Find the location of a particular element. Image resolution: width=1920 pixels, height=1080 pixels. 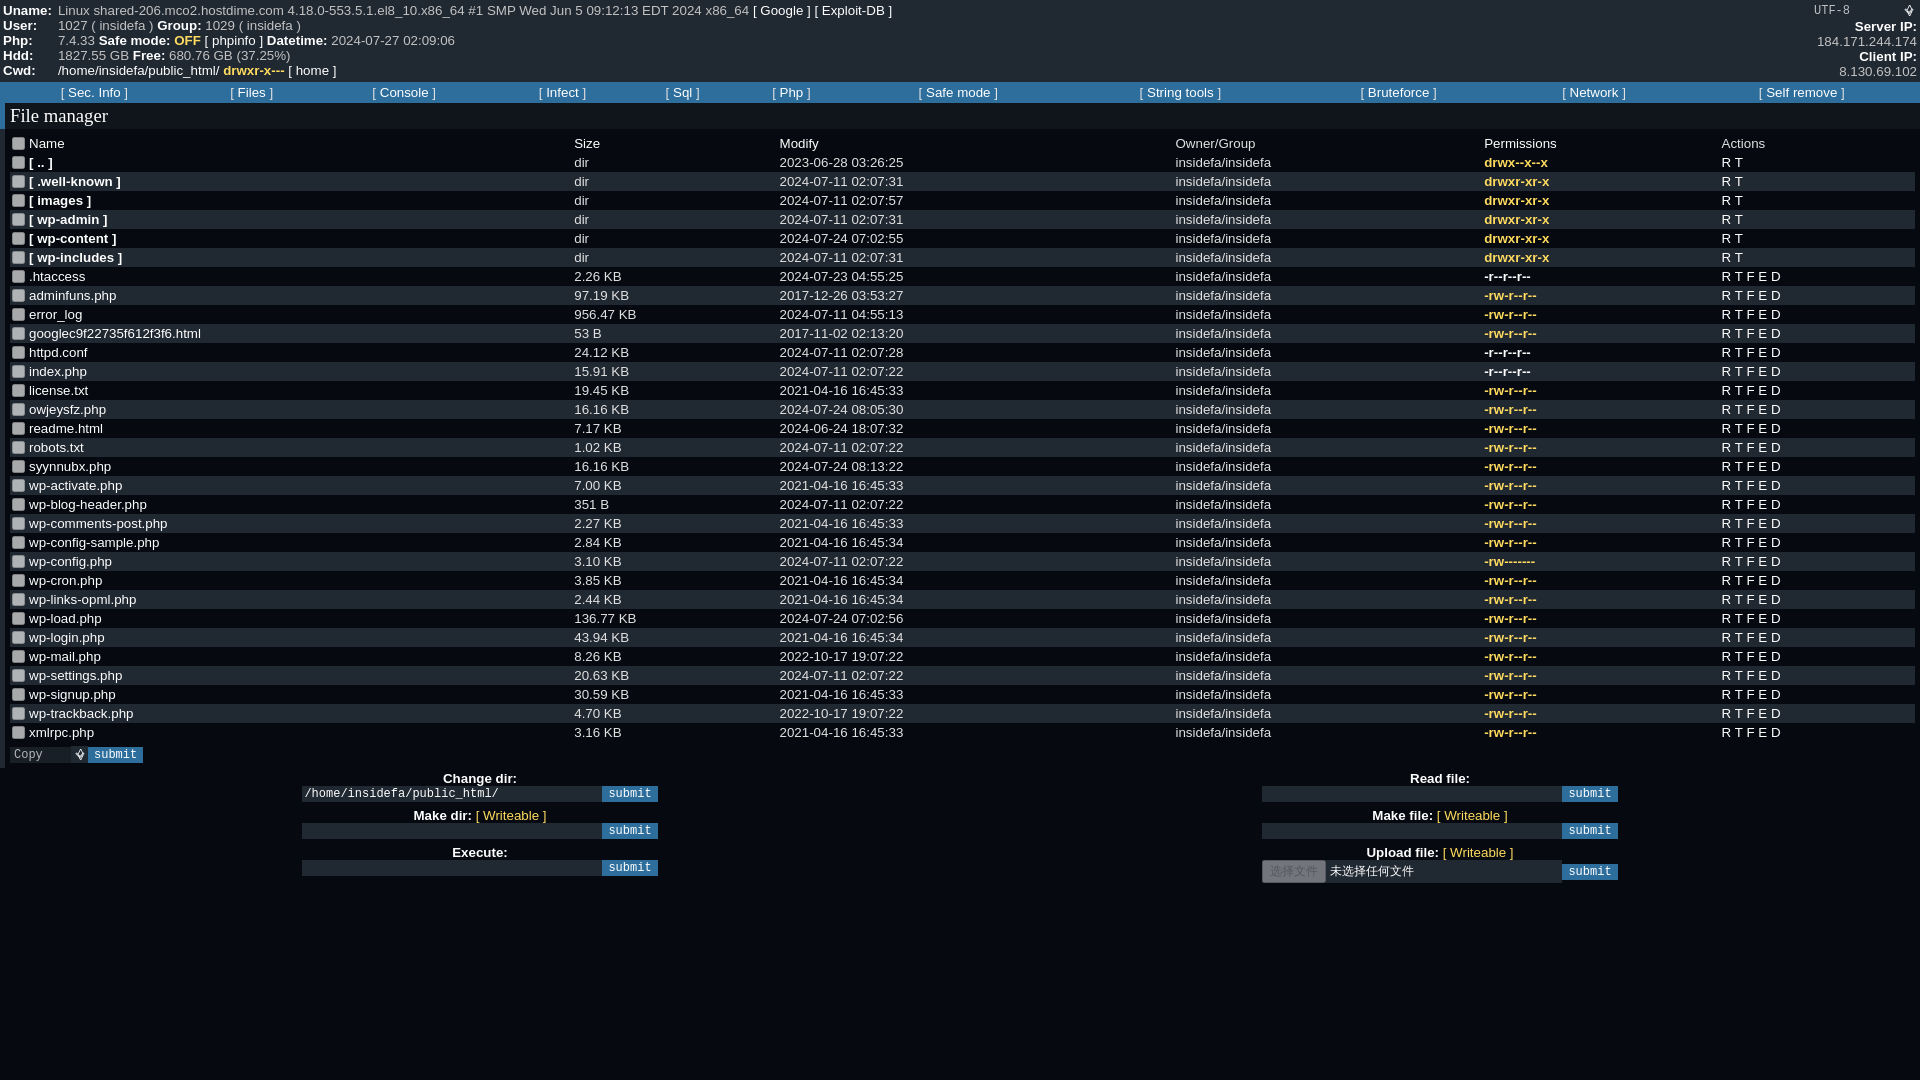

wp-admin is located at coordinates (18, 218).